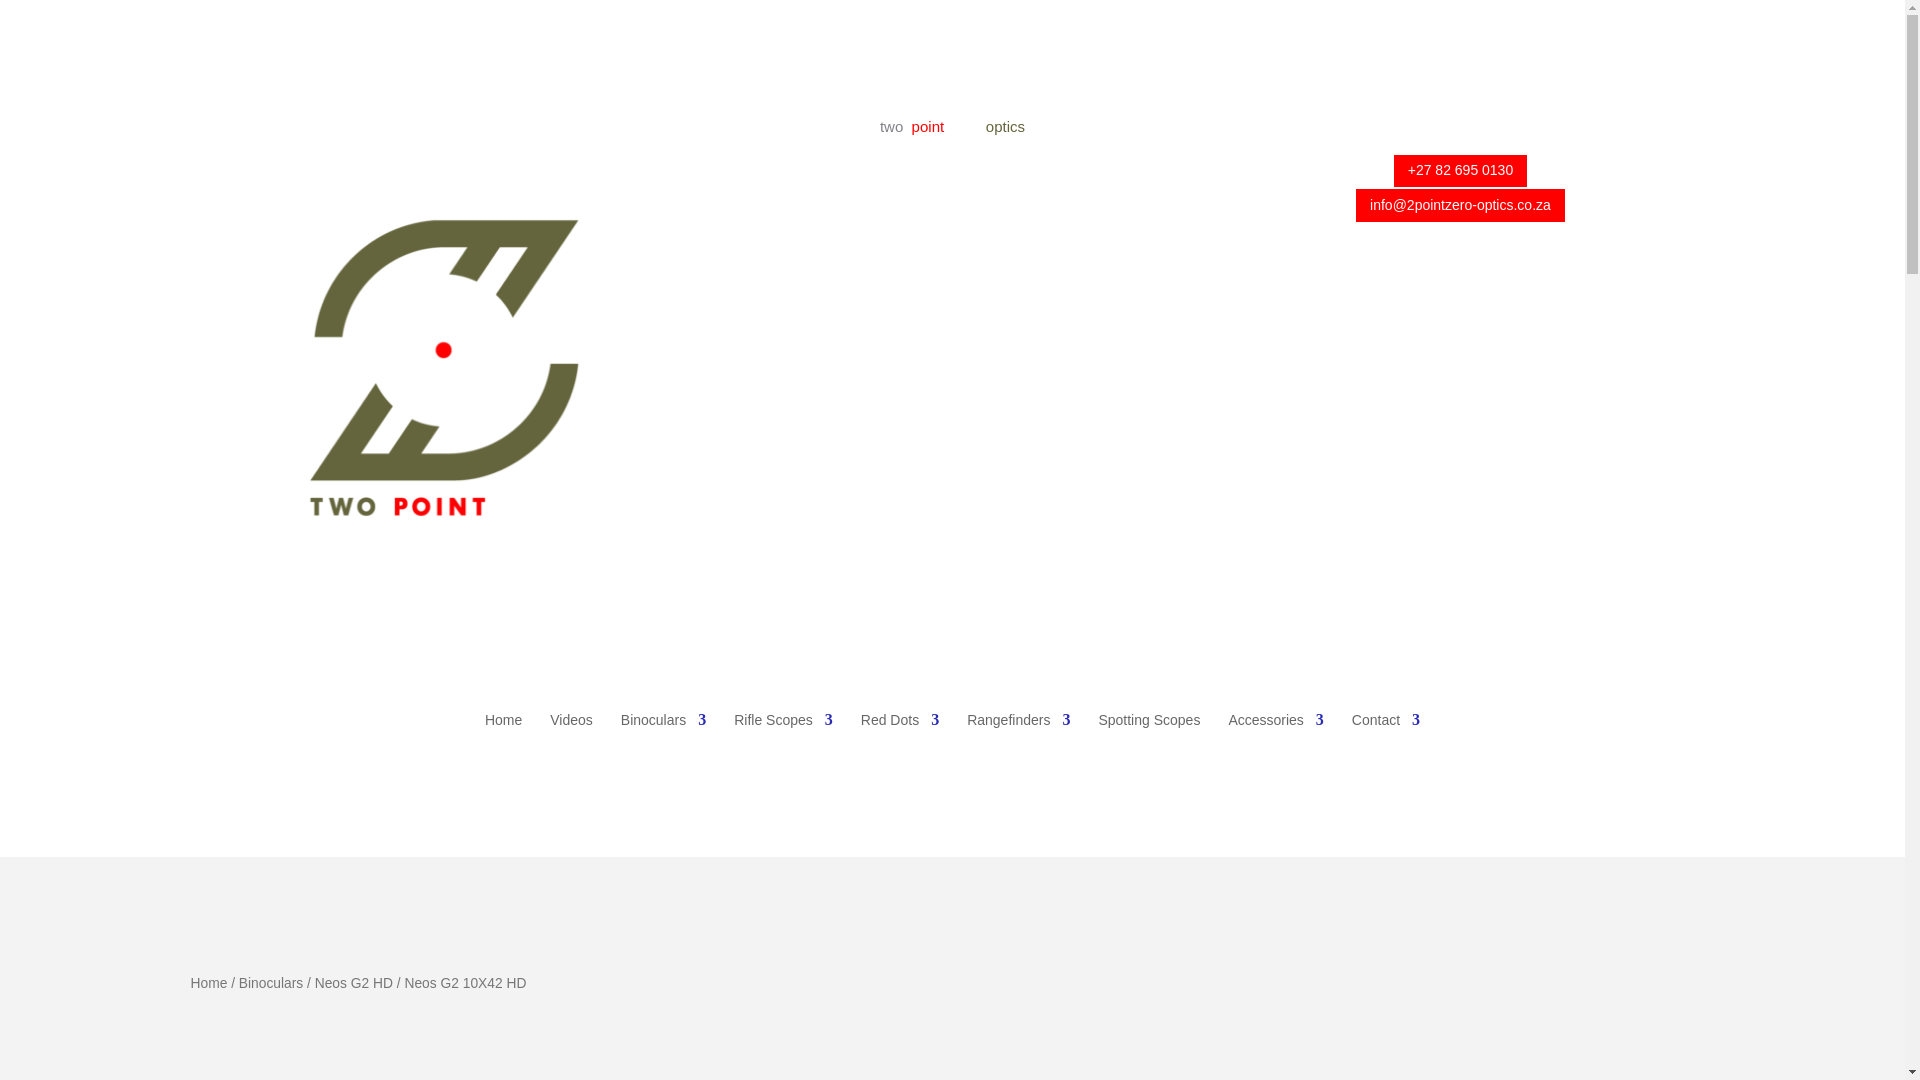 Image resolution: width=1920 pixels, height=1080 pixels. What do you see at coordinates (783, 719) in the screenshot?
I see `Rifle Scopes` at bounding box center [783, 719].